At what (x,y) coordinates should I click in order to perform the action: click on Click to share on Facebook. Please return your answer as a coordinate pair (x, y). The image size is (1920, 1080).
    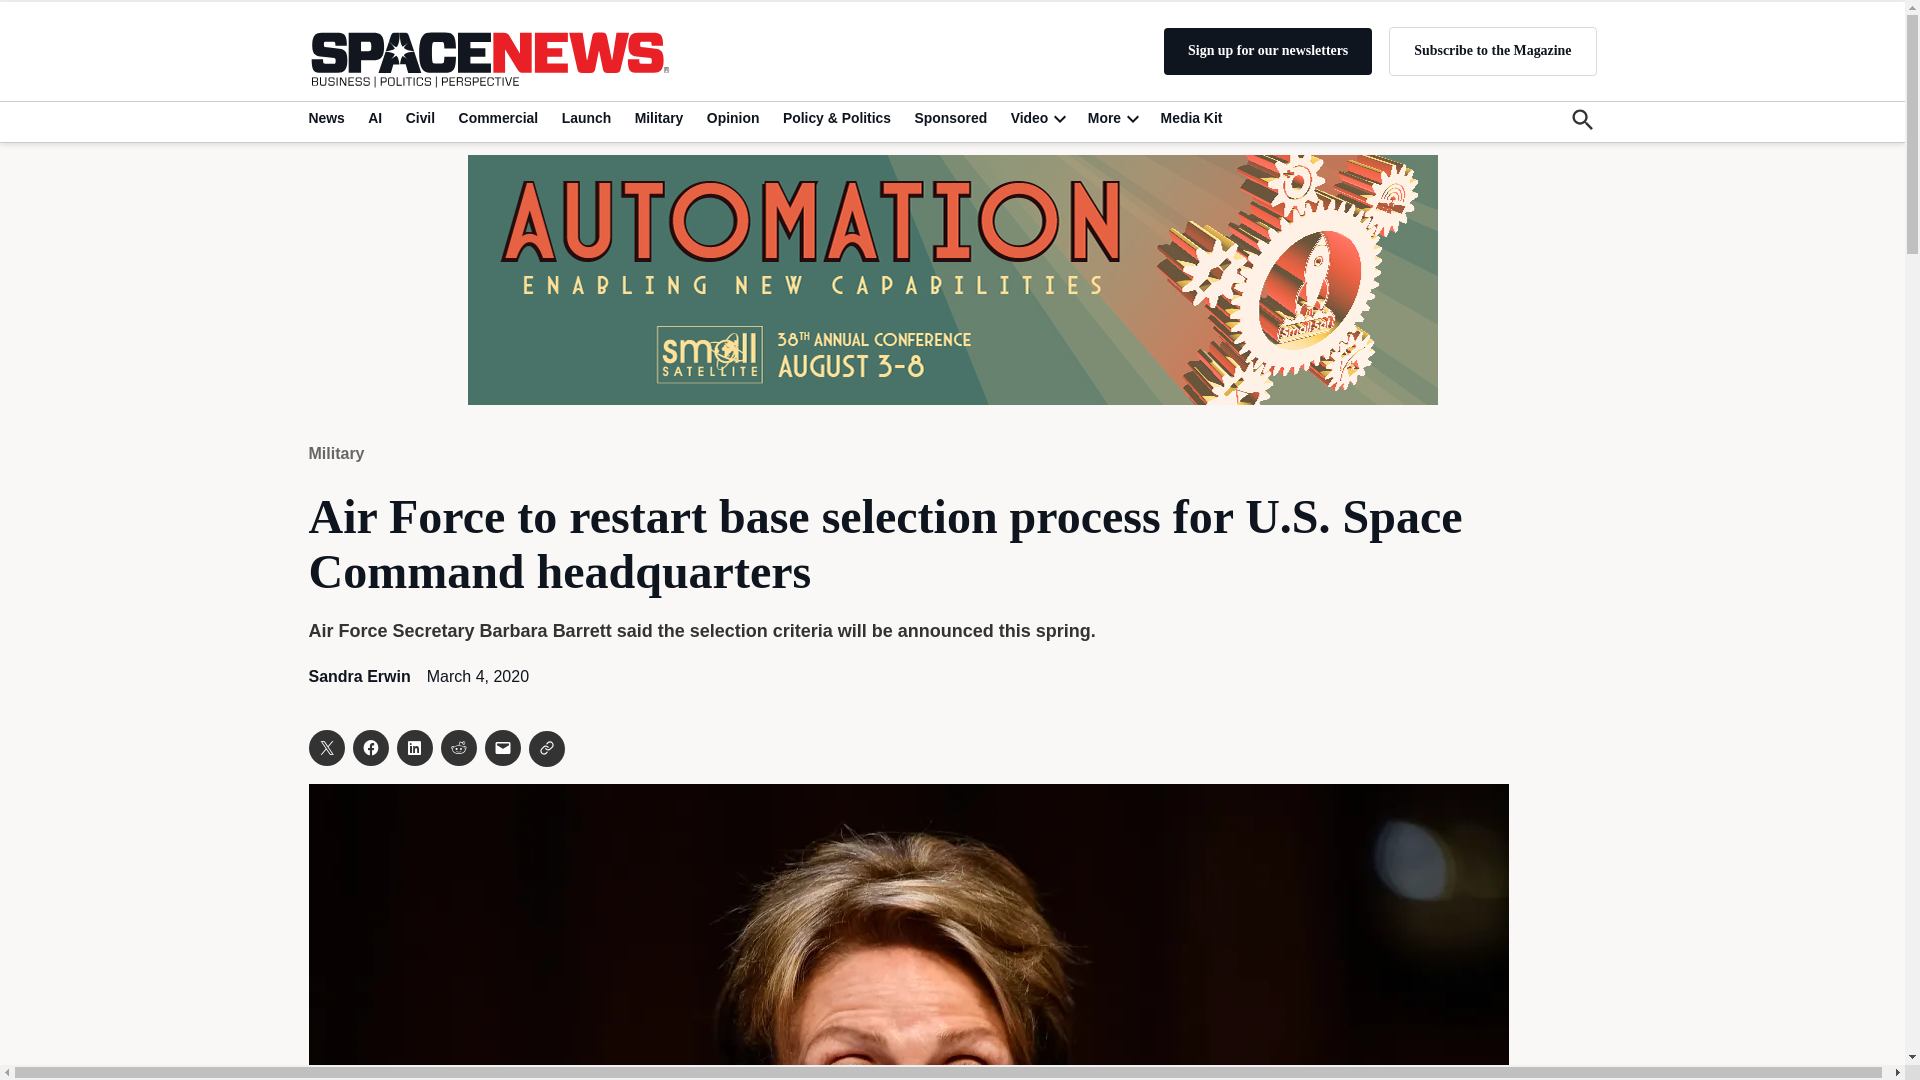
    Looking at the image, I should click on (369, 748).